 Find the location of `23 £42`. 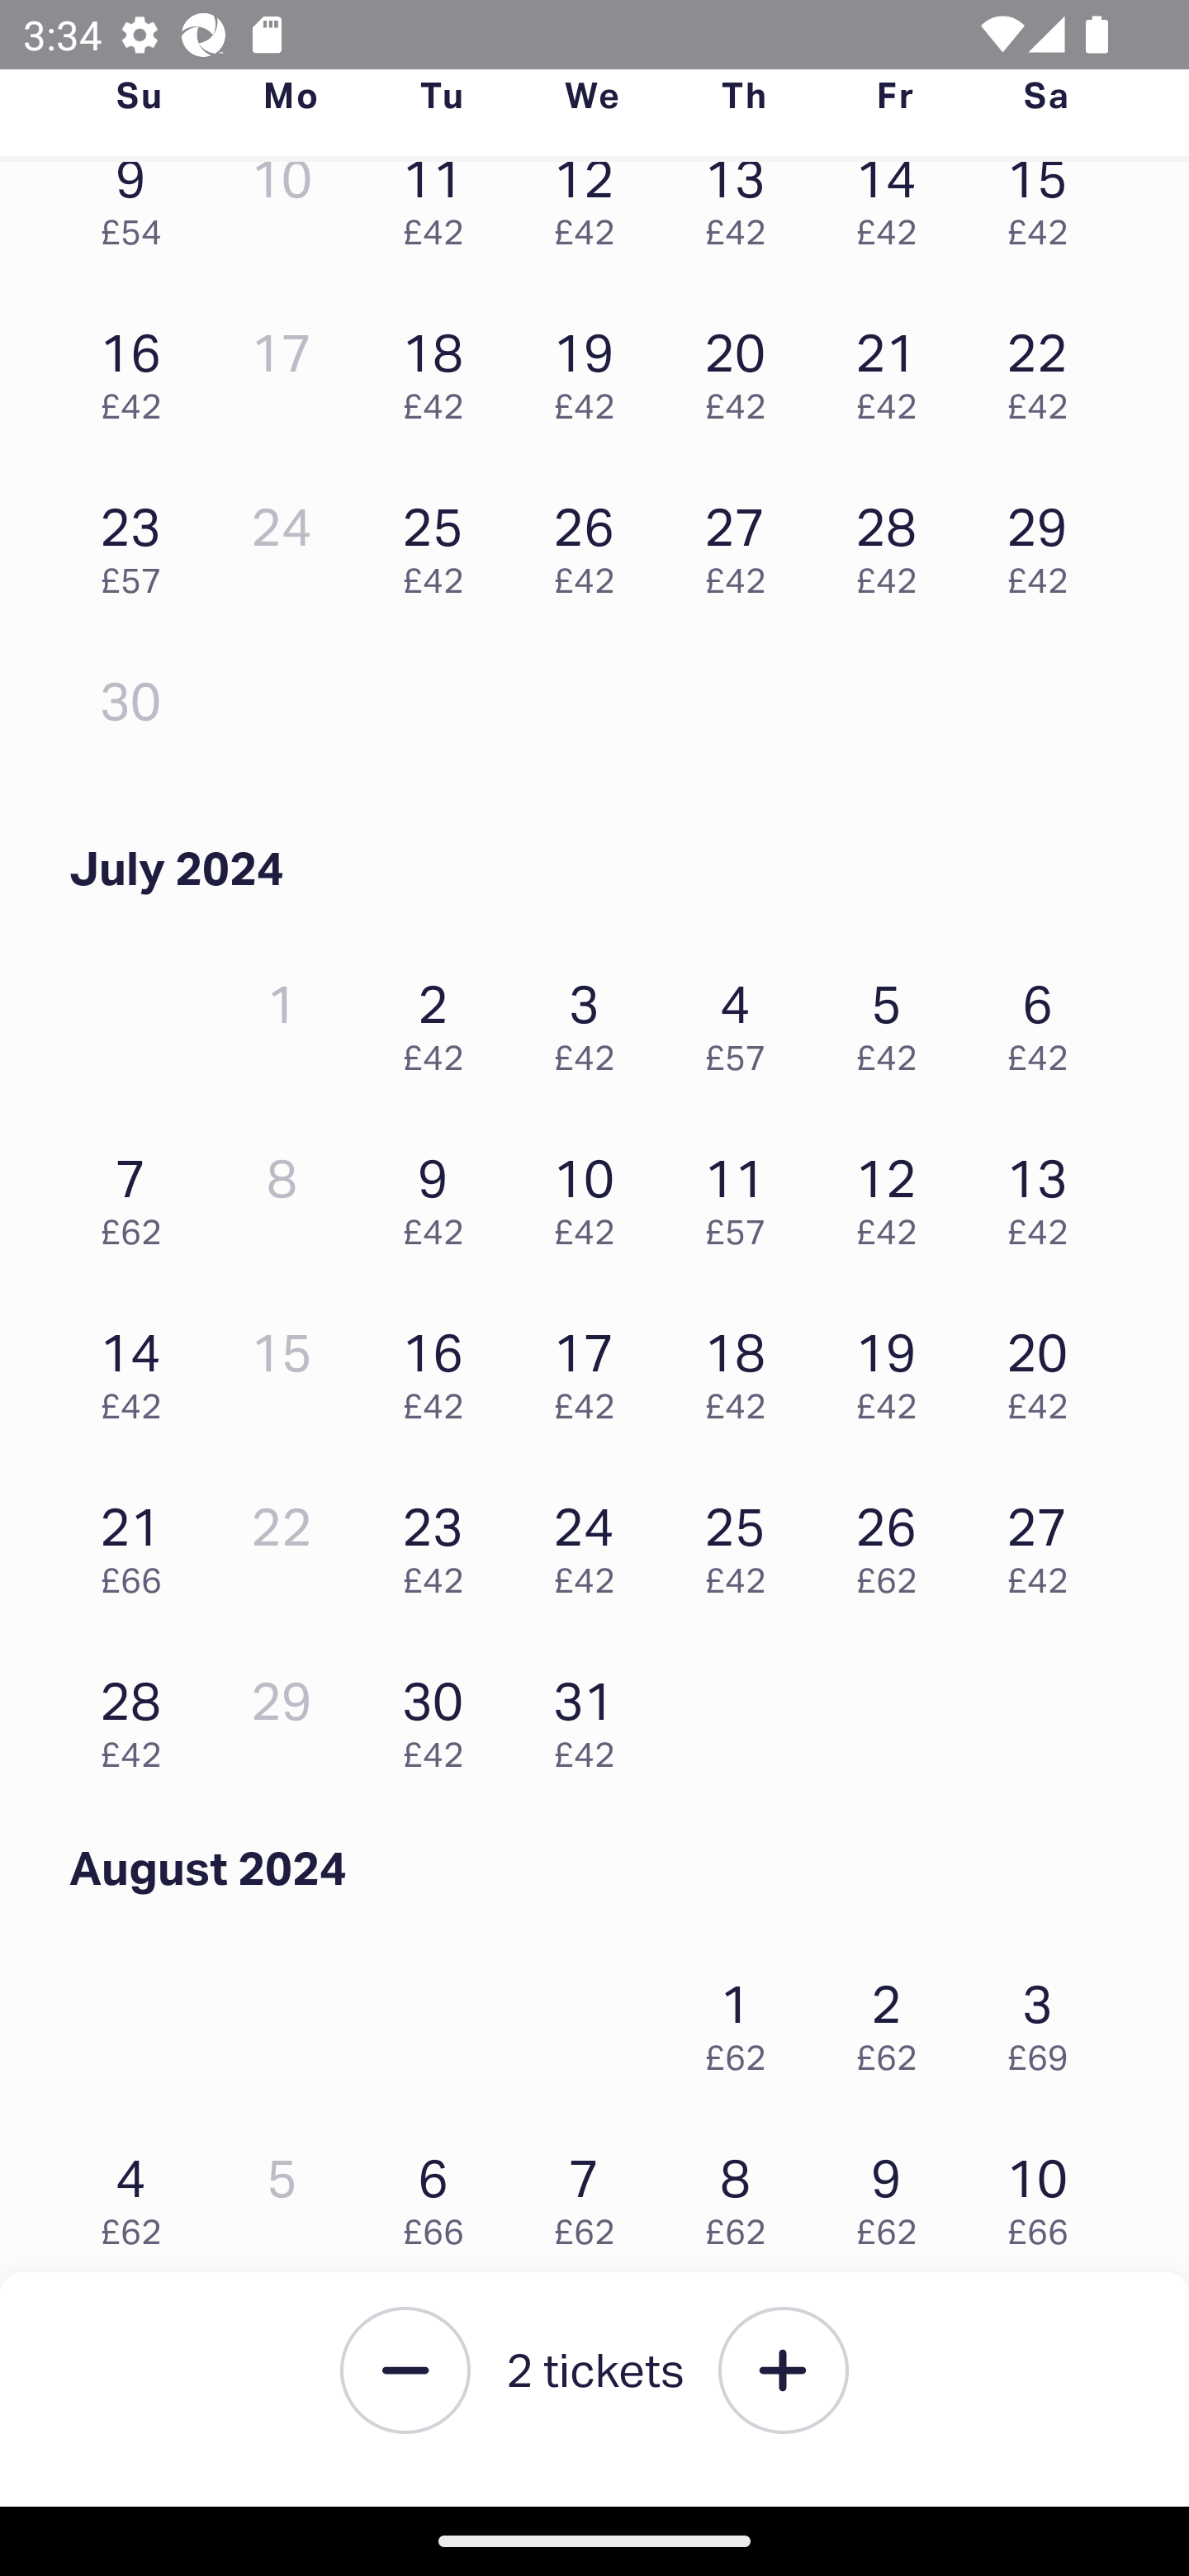

23 £42 is located at coordinates (441, 1541).